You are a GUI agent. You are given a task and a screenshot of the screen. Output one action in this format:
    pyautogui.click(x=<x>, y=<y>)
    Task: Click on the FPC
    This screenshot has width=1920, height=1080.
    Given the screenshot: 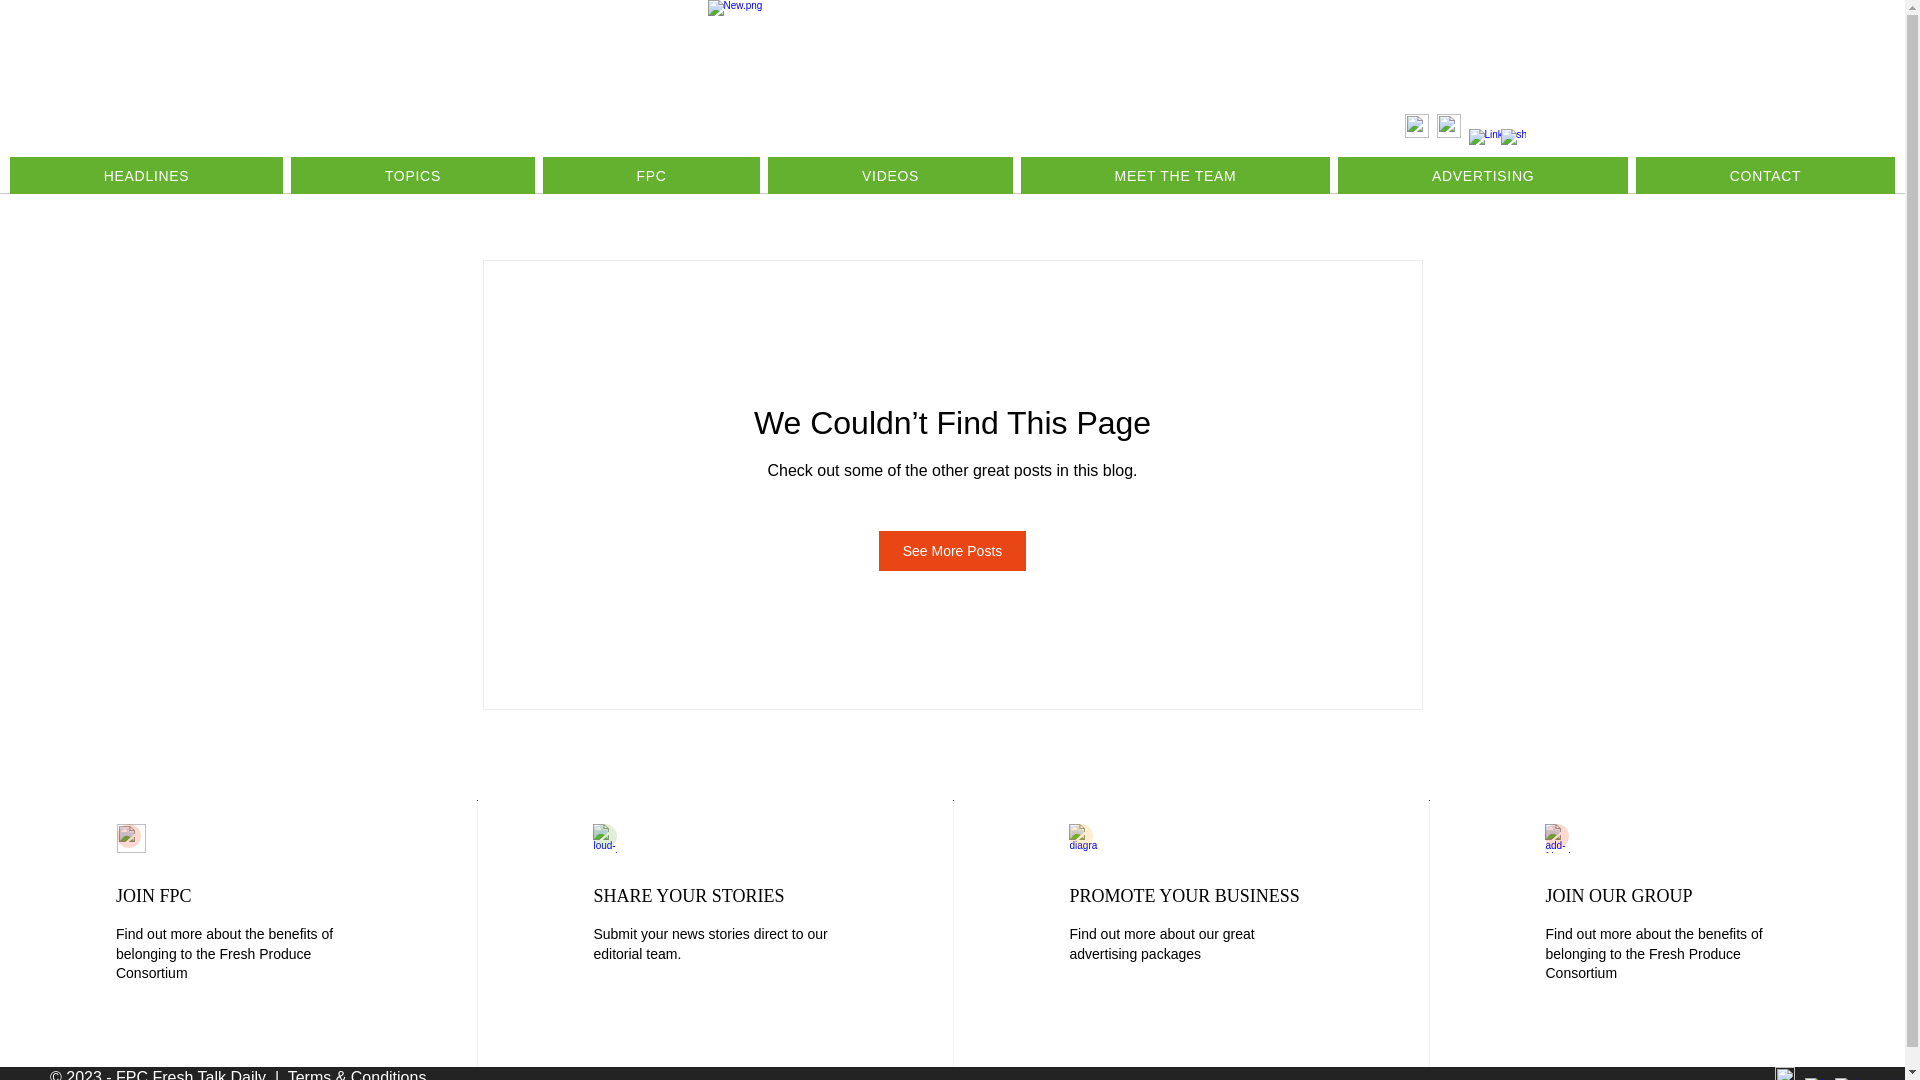 What is the action you would take?
    pyautogui.click(x=652, y=175)
    